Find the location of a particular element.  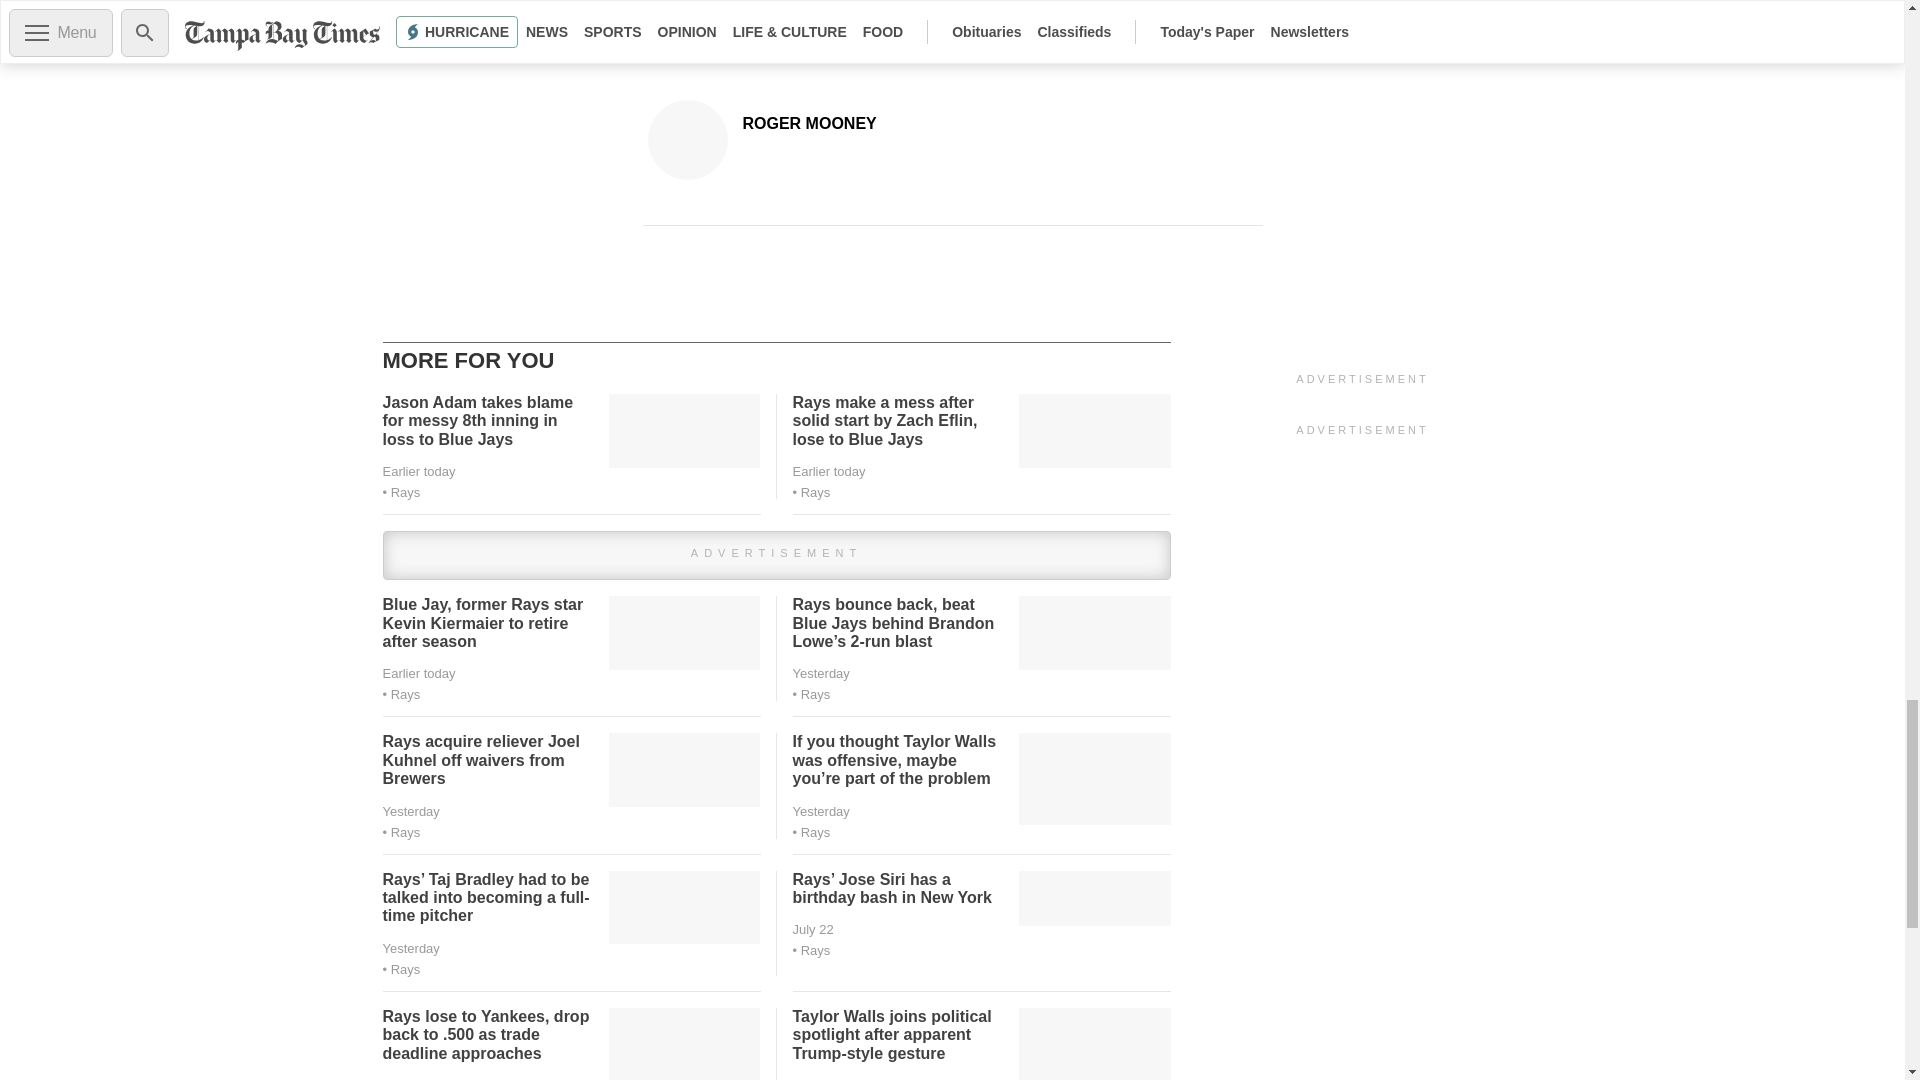

2024-07-25T00:39:40.161Z is located at coordinates (418, 674).